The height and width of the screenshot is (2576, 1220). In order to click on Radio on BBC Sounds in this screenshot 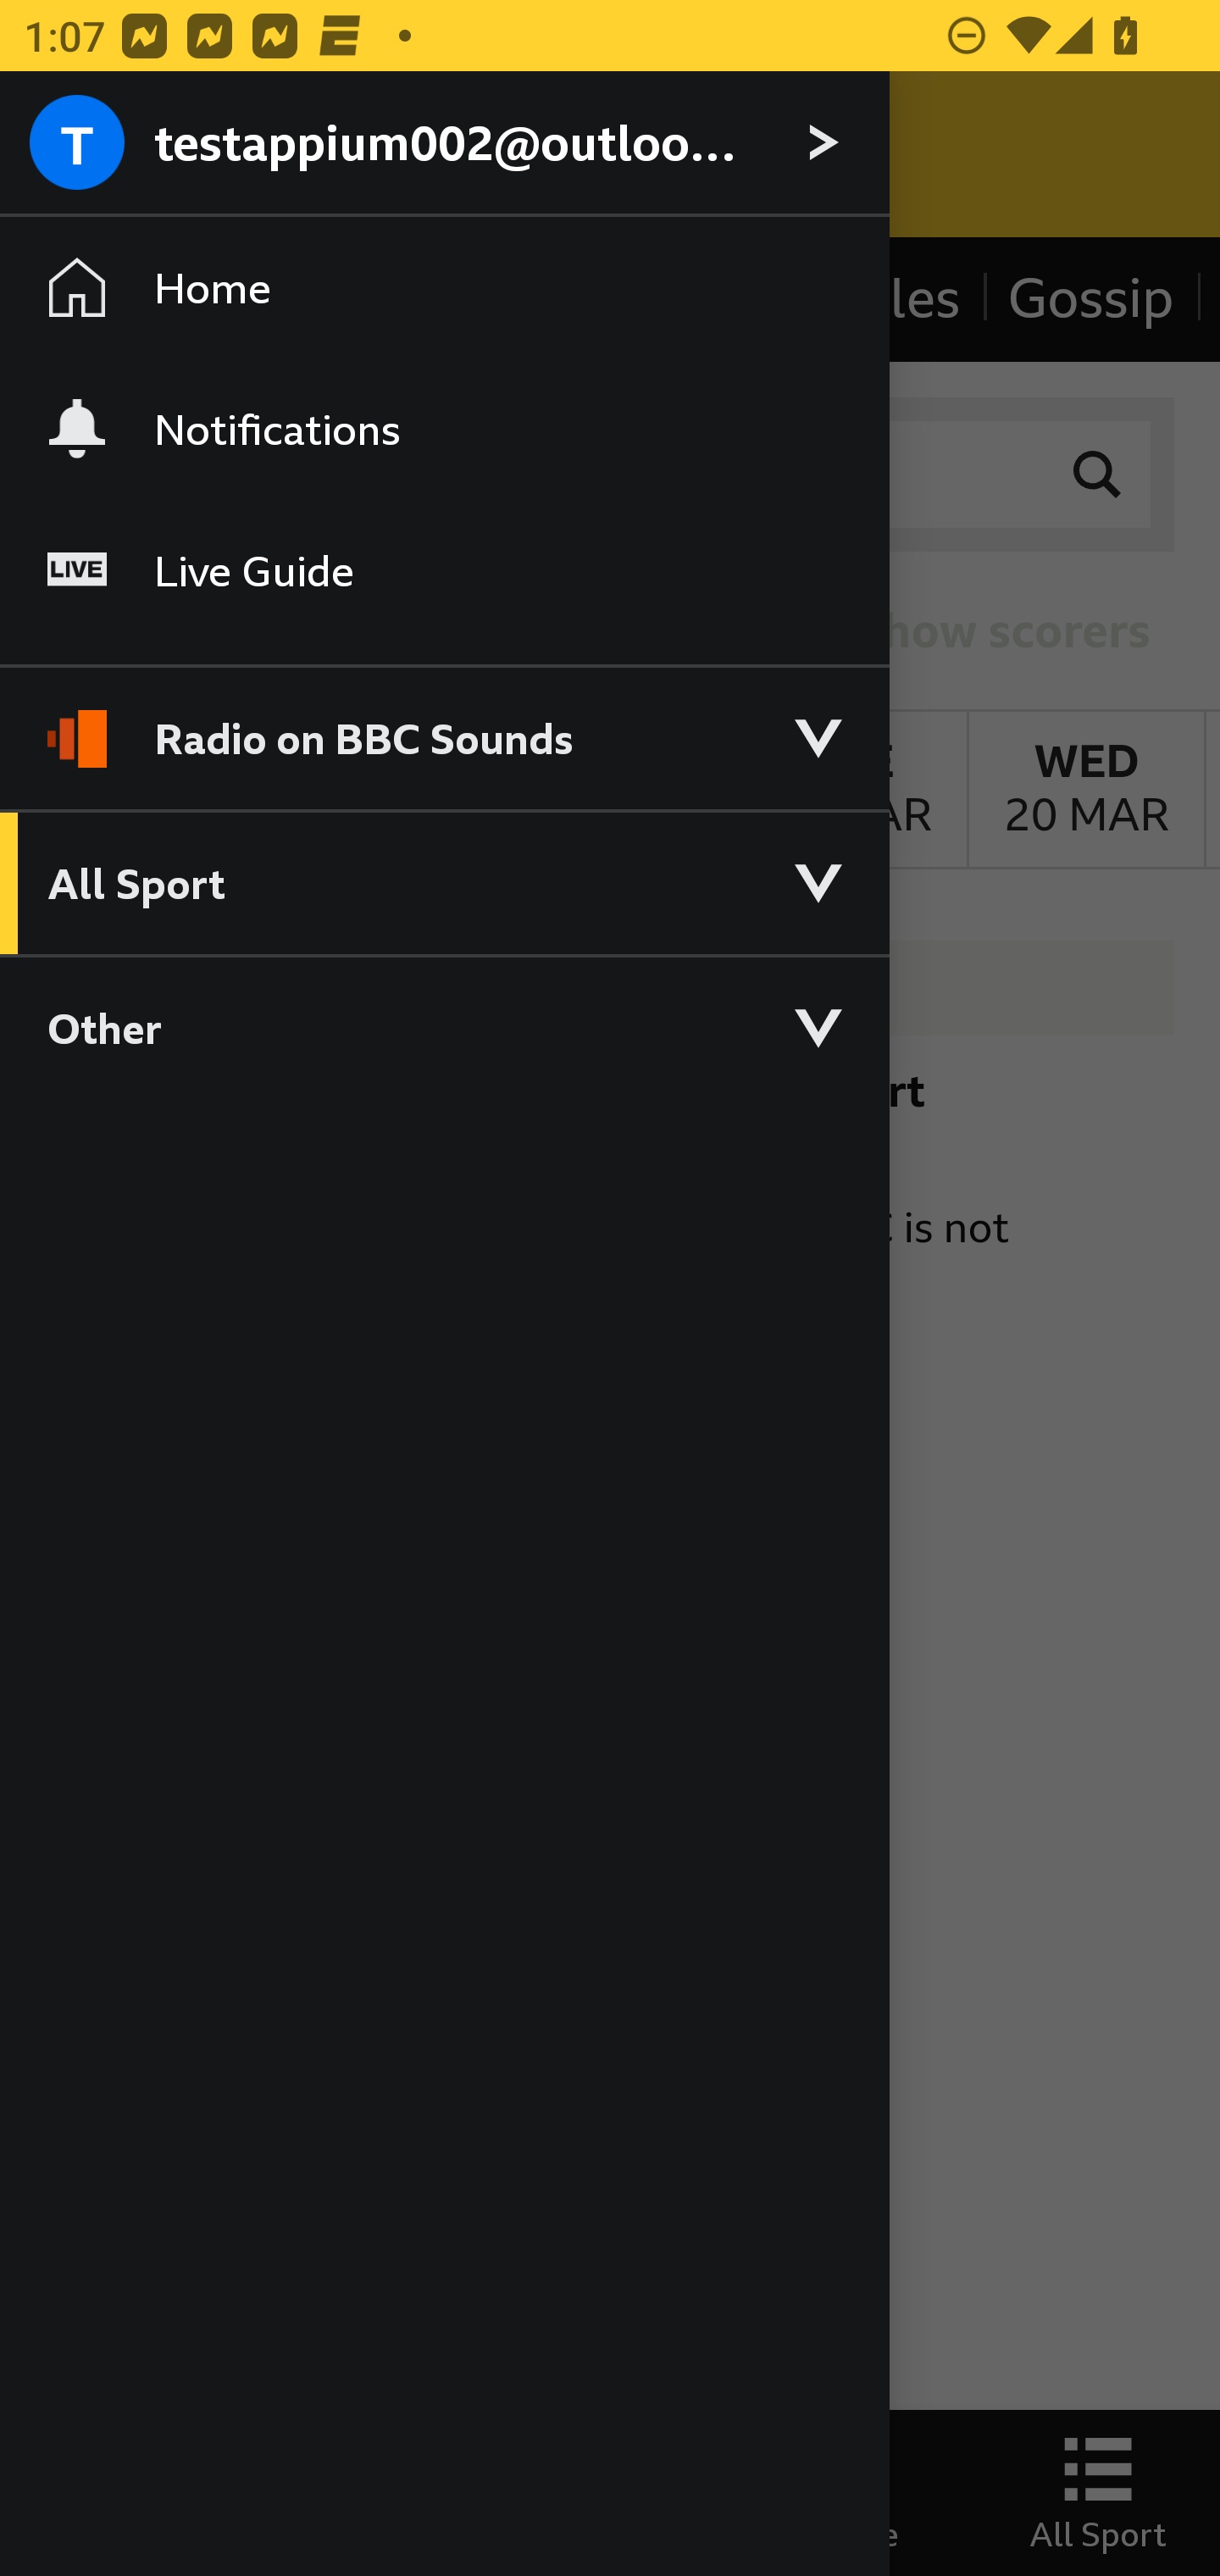, I will do `click(444, 724)`.